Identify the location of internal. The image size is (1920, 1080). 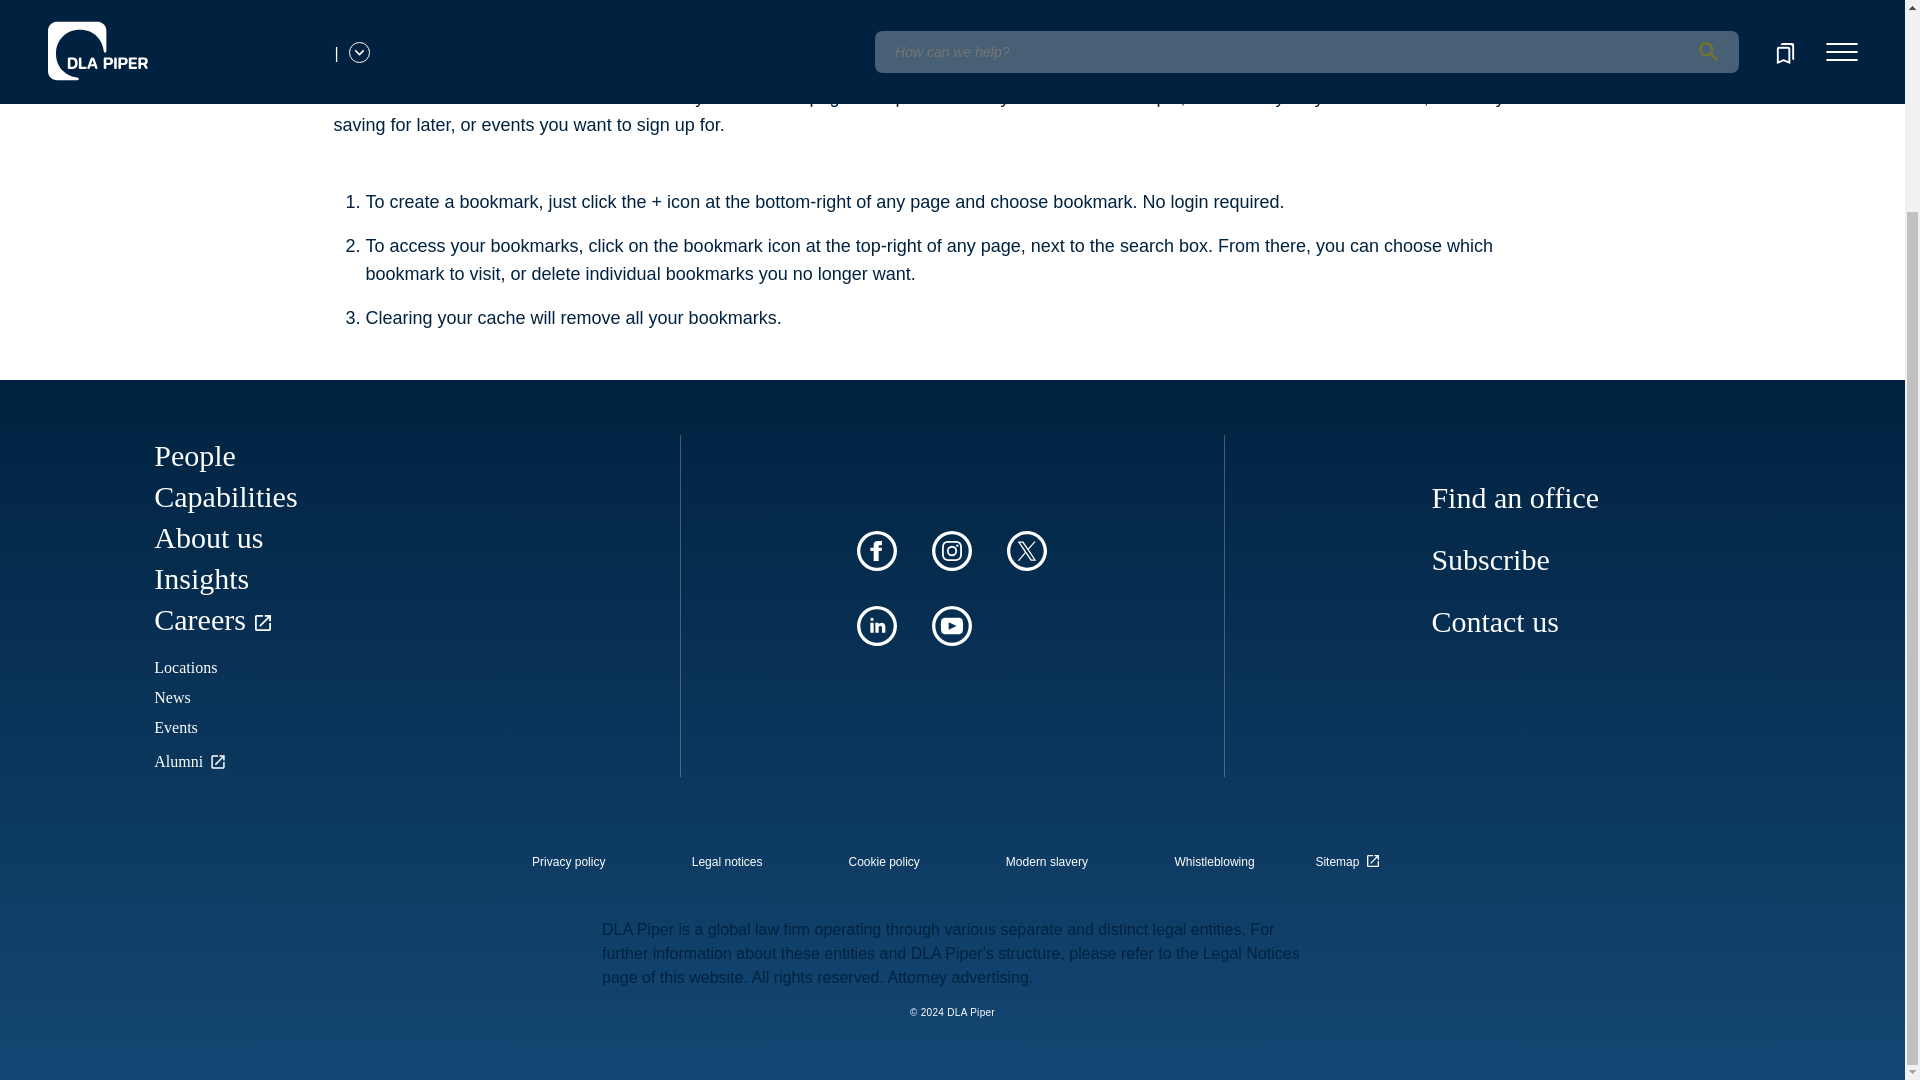
(884, 862).